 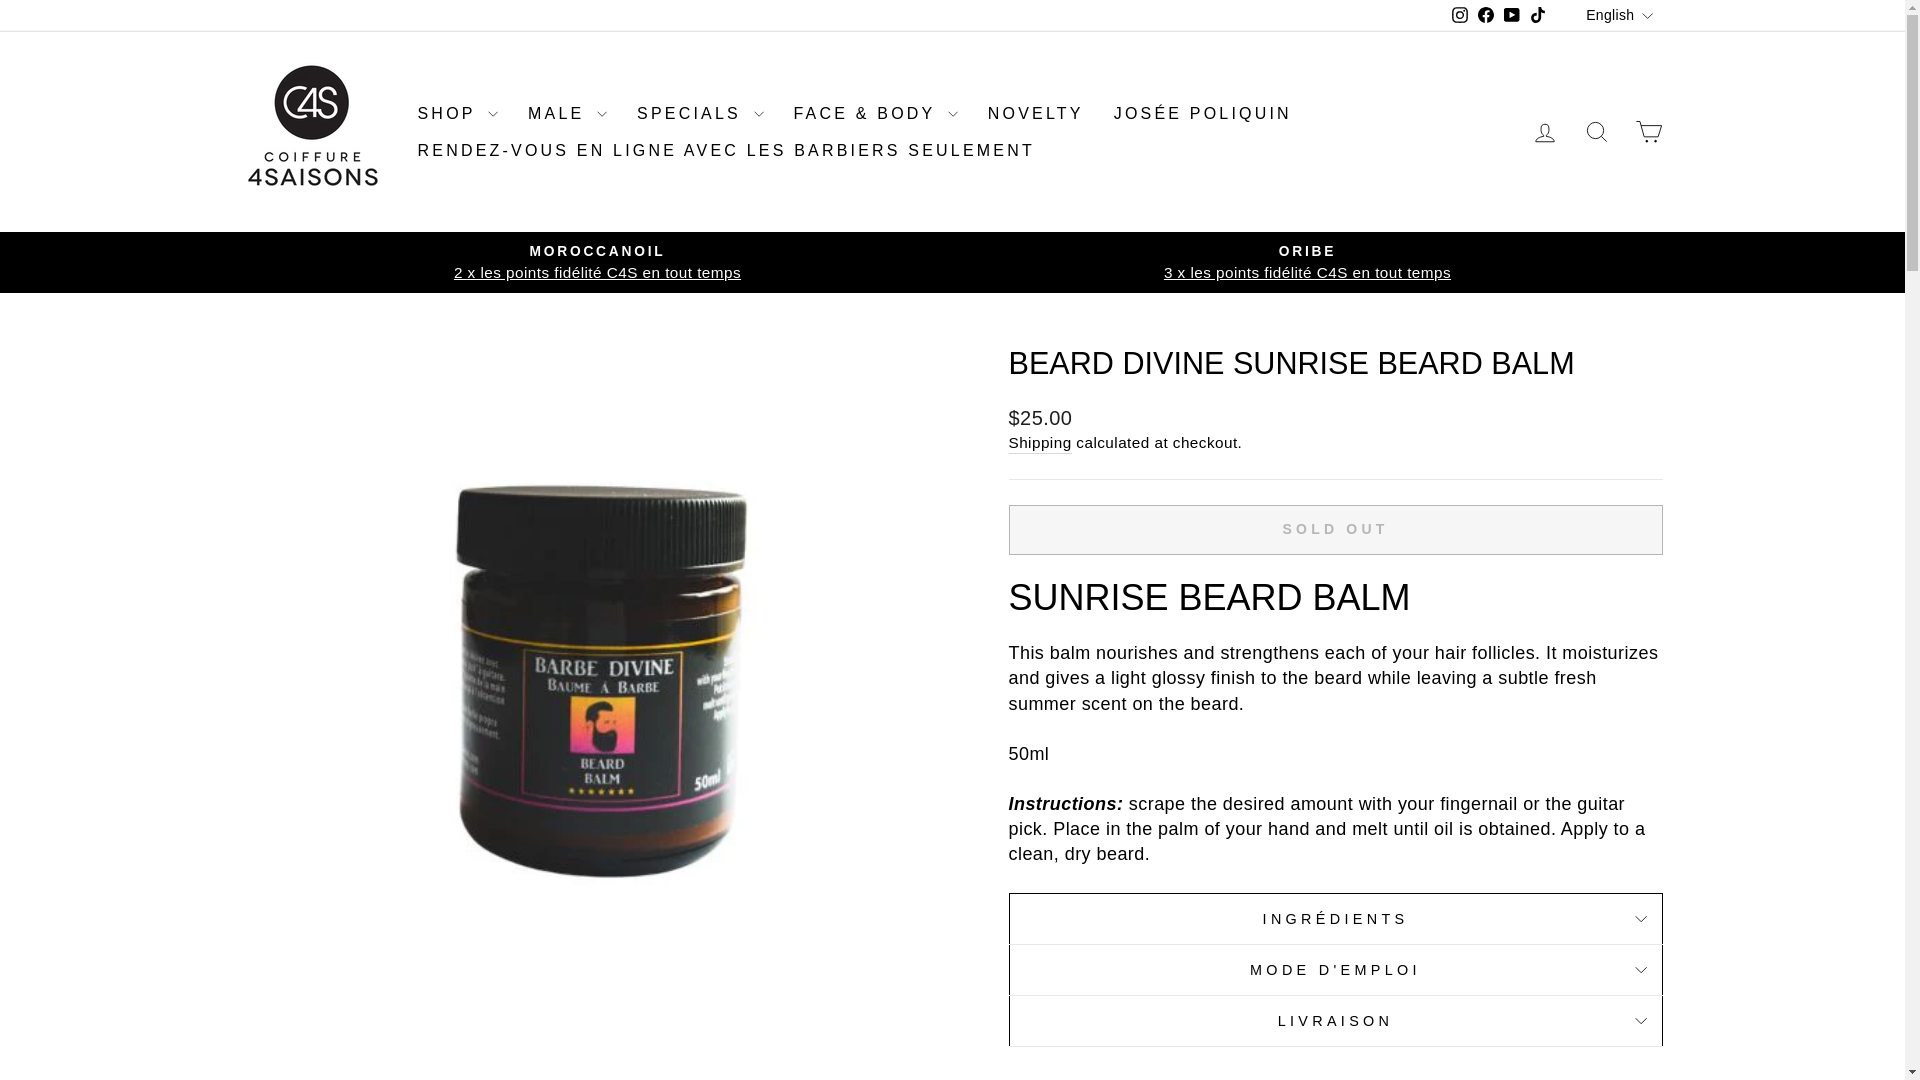 I want to click on Coiffurec4s on TikTok, so click(x=1538, y=16).